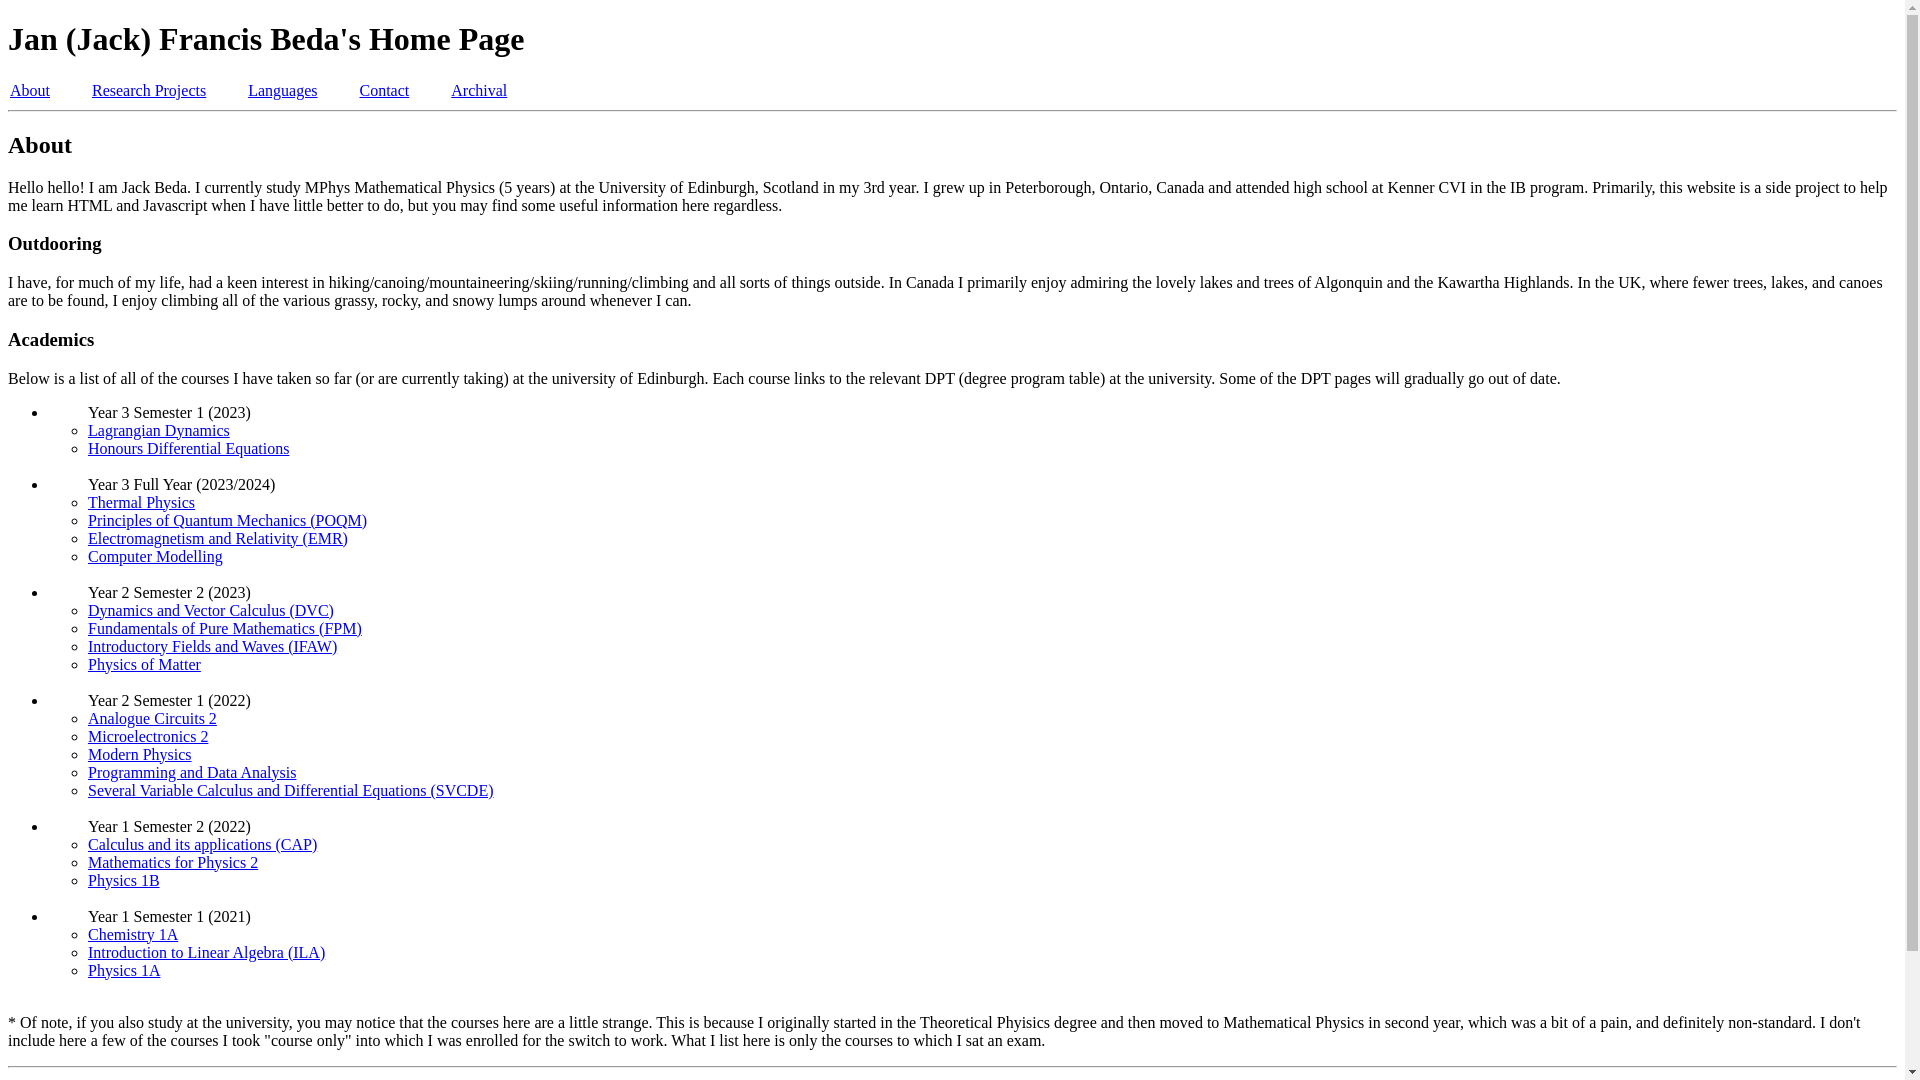 The height and width of the screenshot is (1080, 1920). What do you see at coordinates (124, 880) in the screenshot?
I see `Physics 1B` at bounding box center [124, 880].